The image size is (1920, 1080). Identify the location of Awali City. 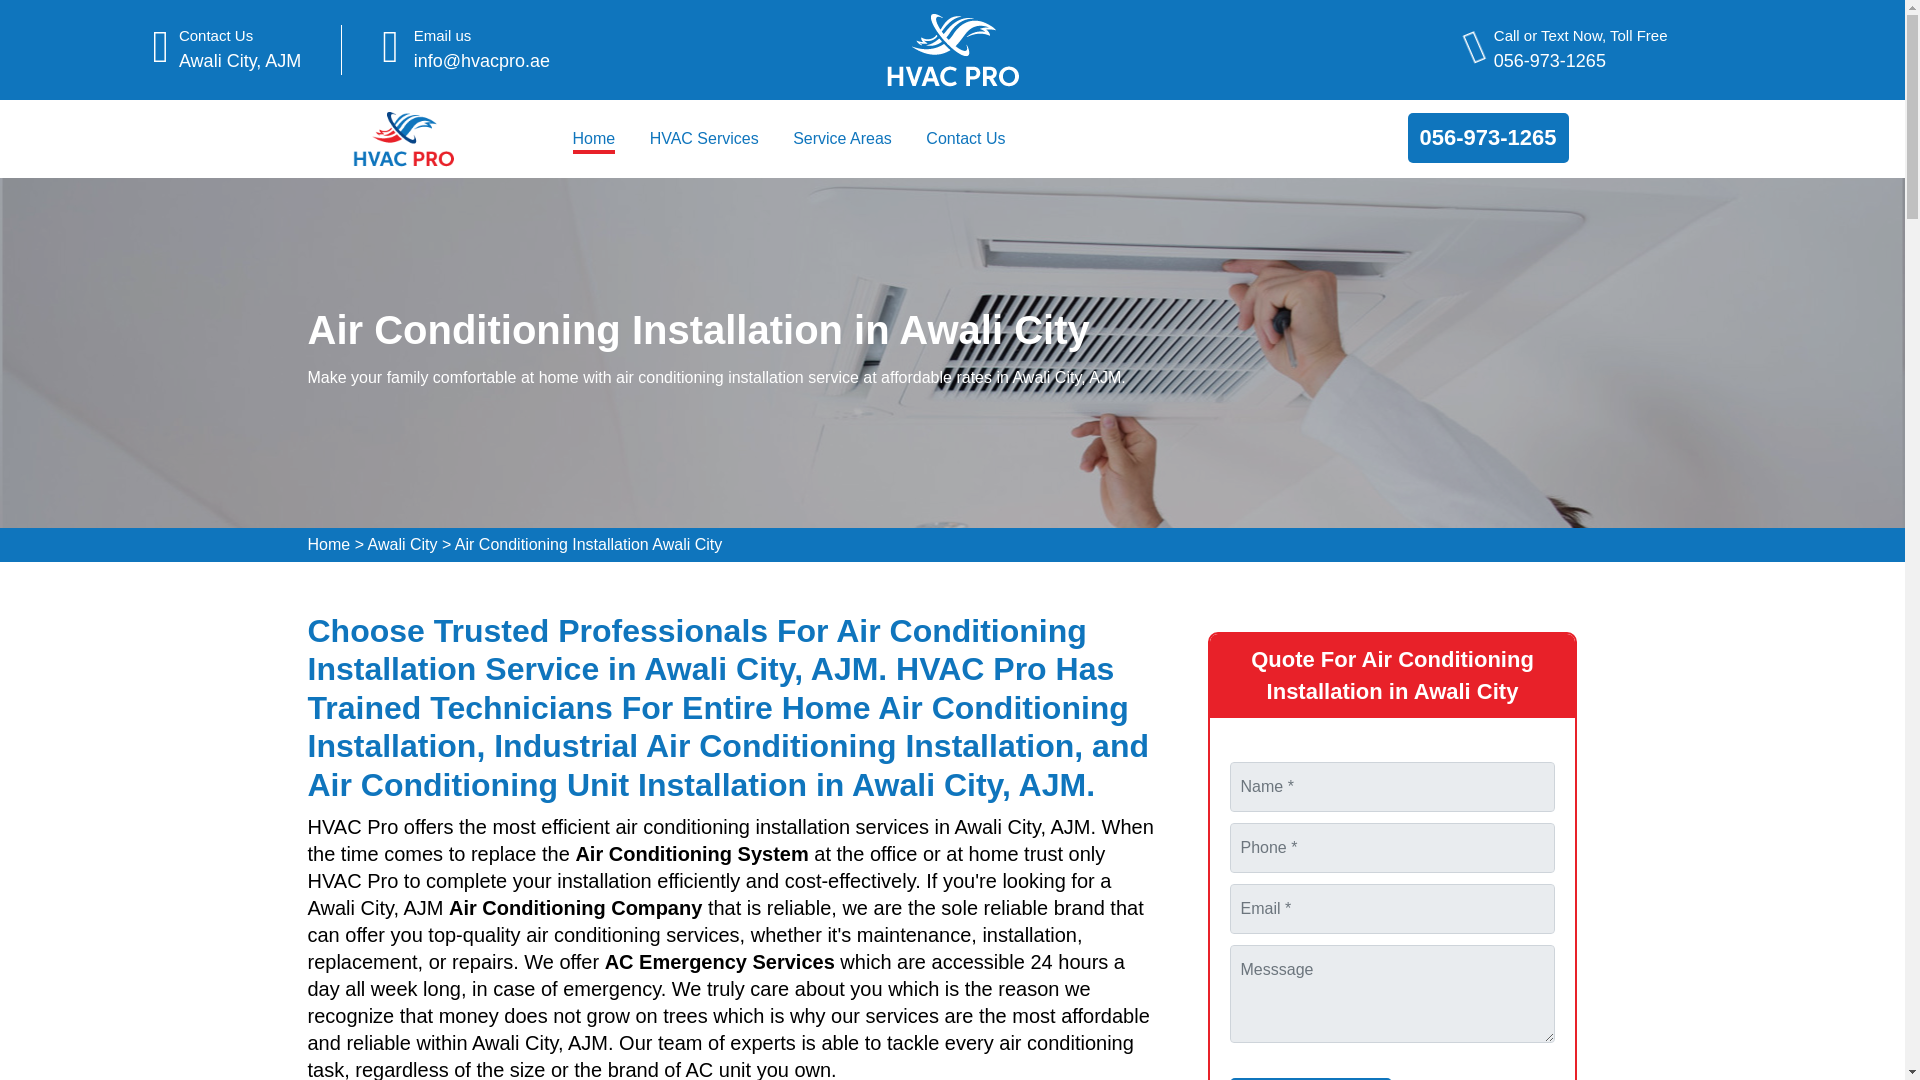
(402, 544).